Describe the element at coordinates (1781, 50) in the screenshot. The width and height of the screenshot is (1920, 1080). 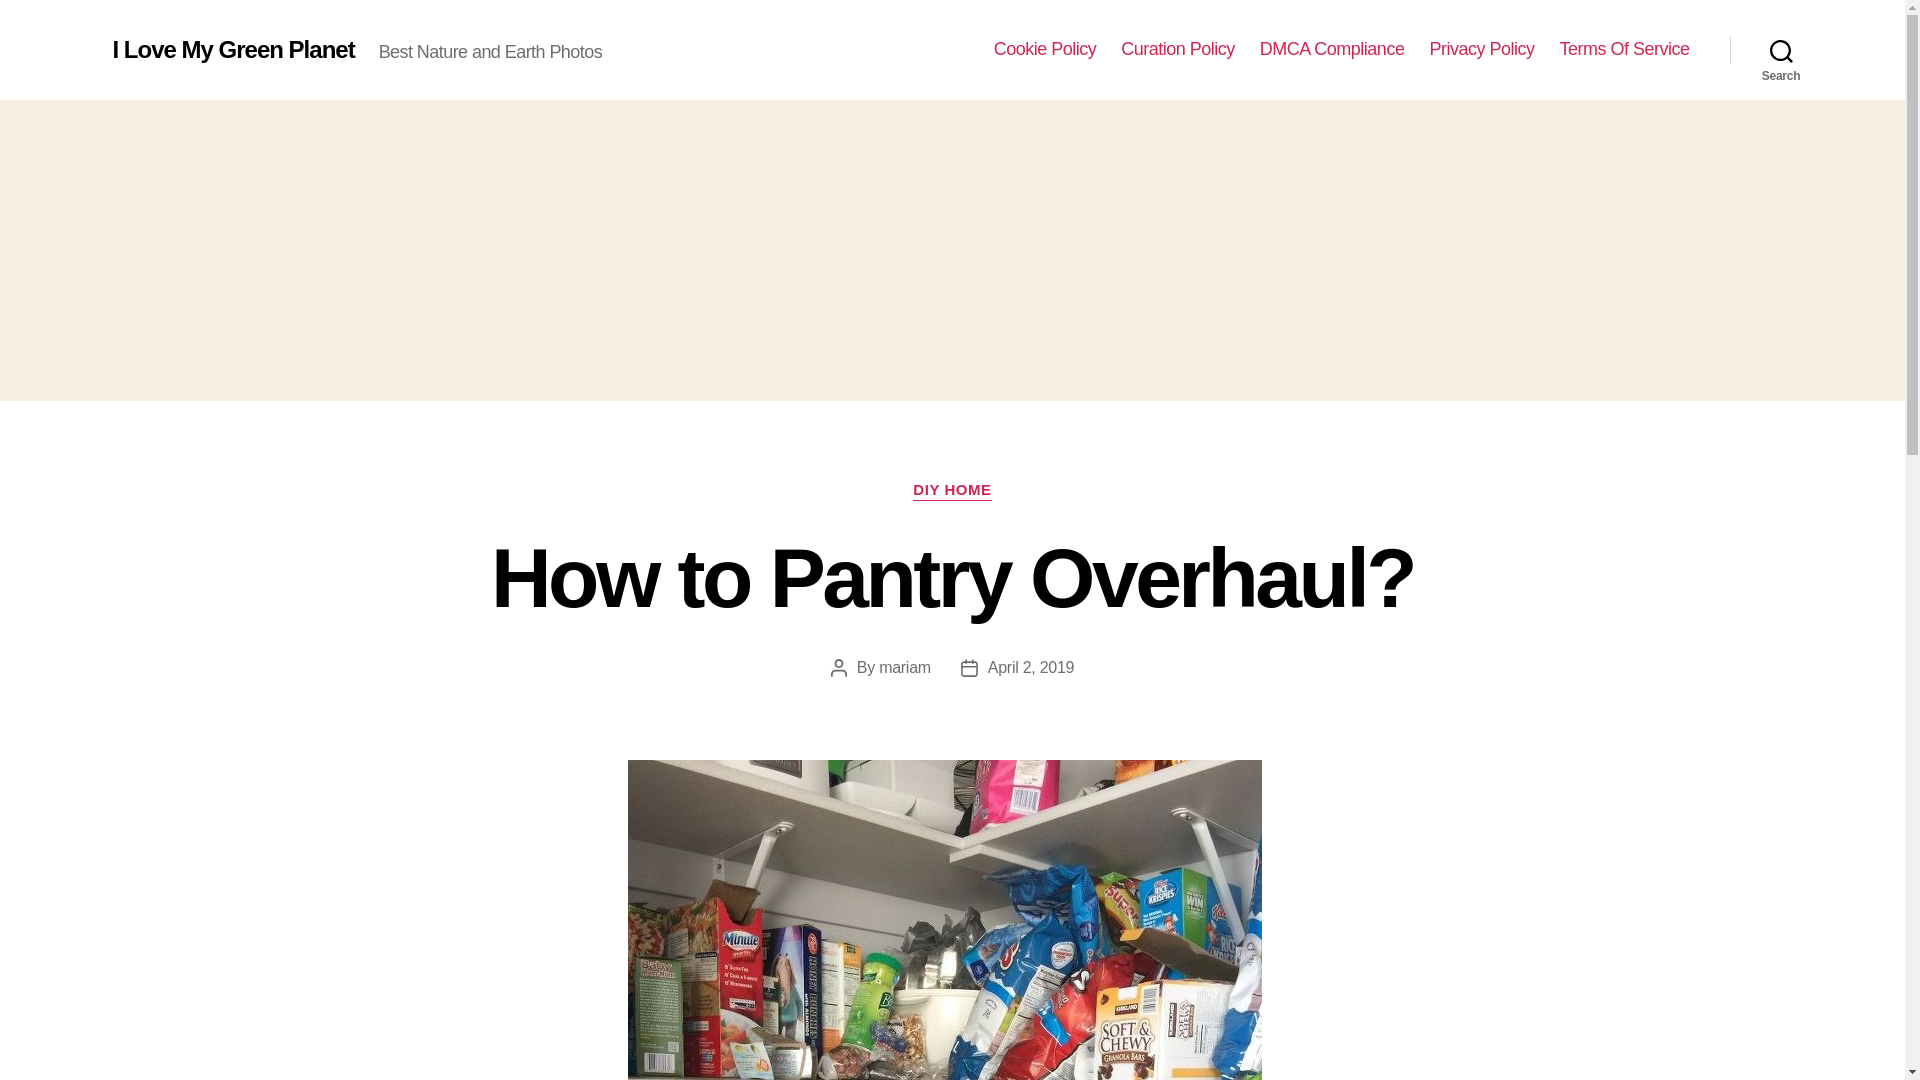
I see `Search` at that location.